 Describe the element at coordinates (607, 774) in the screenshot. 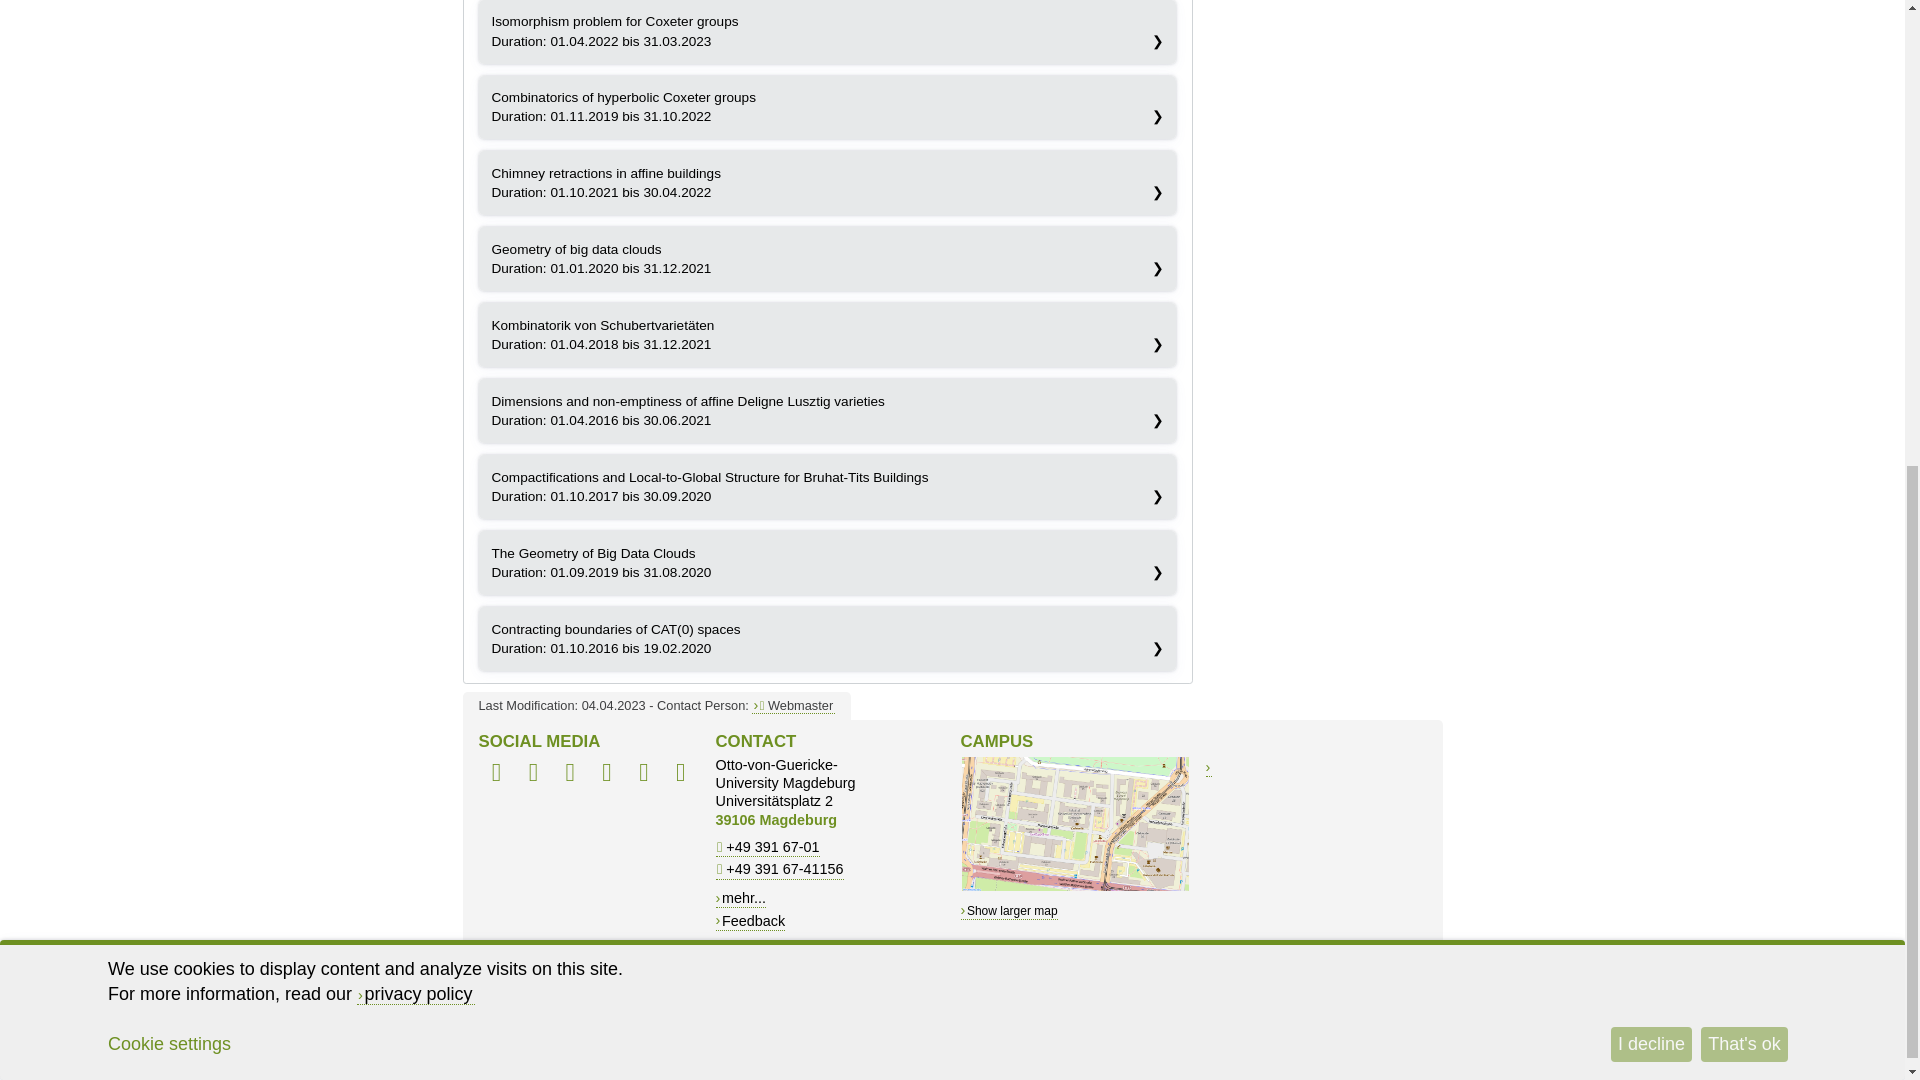

I see `Xing` at that location.